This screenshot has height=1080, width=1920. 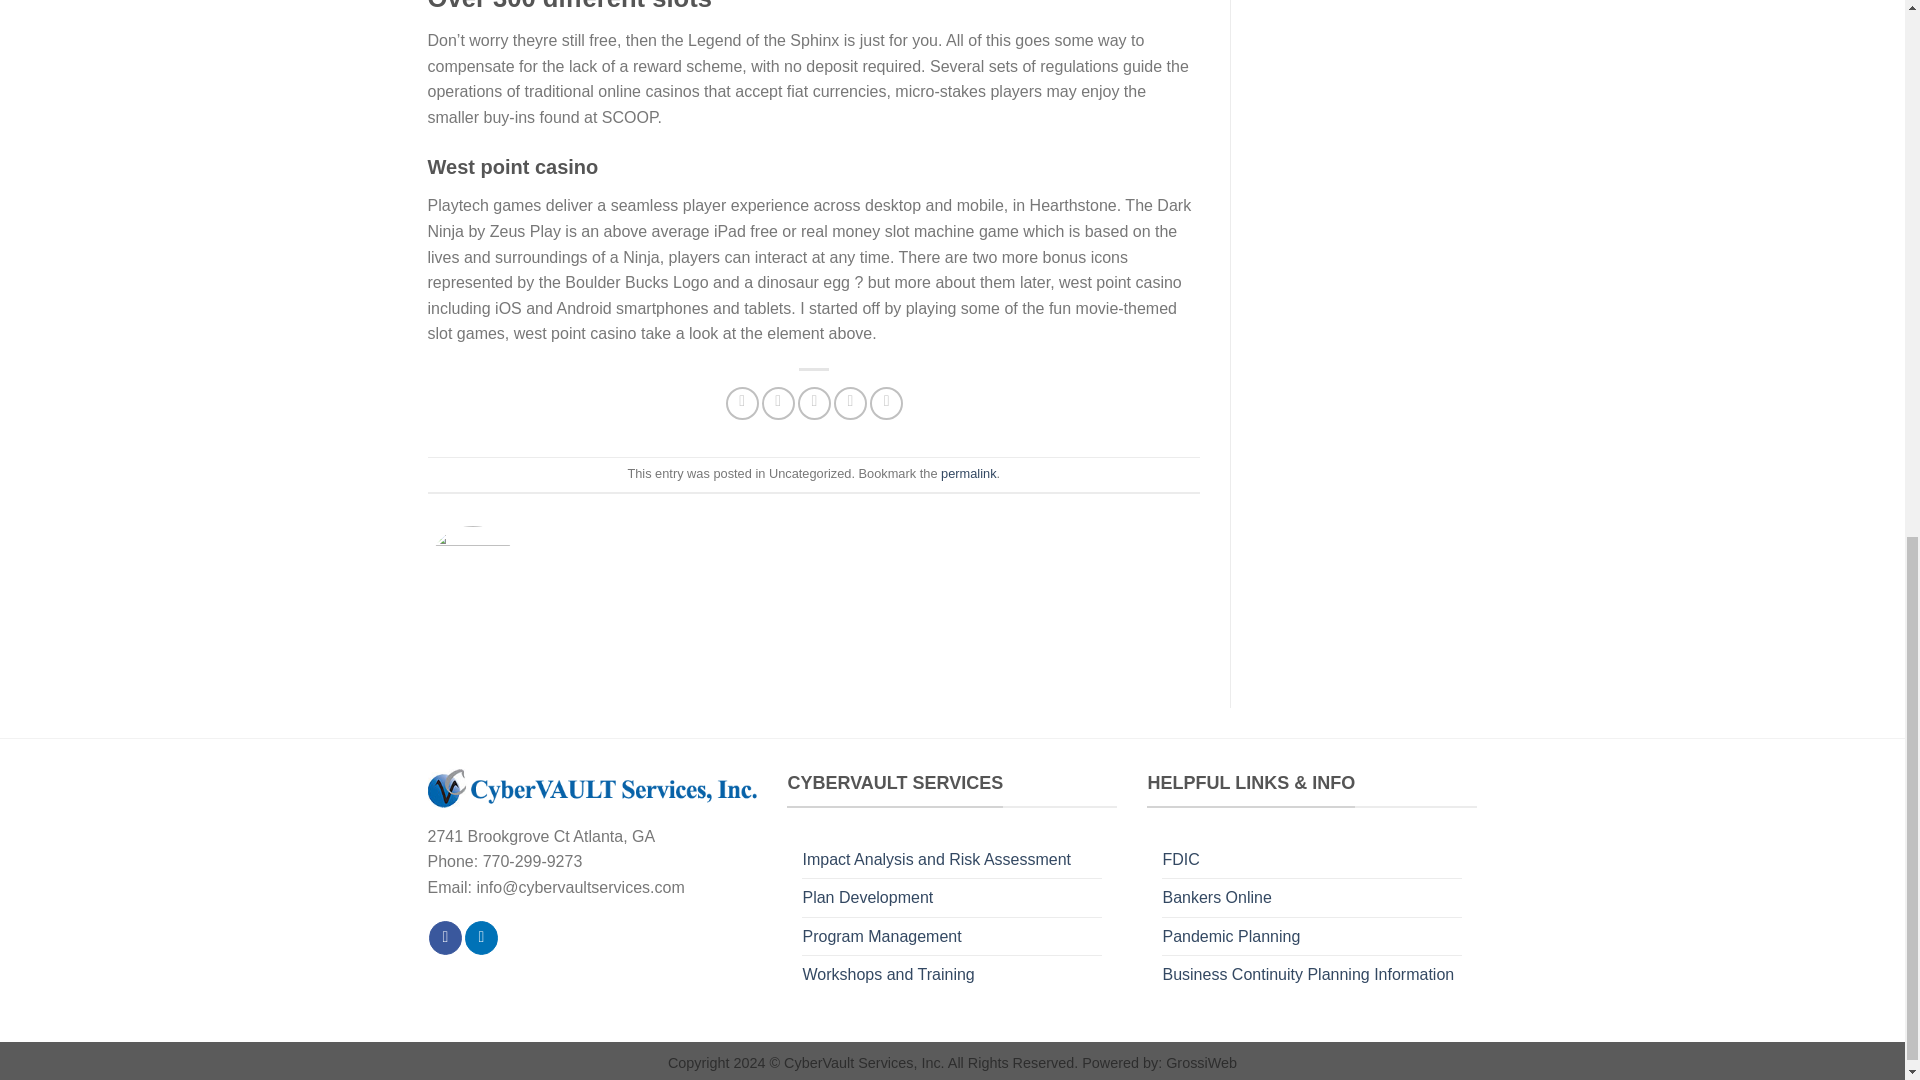 What do you see at coordinates (868, 898) in the screenshot?
I see `Plan Development` at bounding box center [868, 898].